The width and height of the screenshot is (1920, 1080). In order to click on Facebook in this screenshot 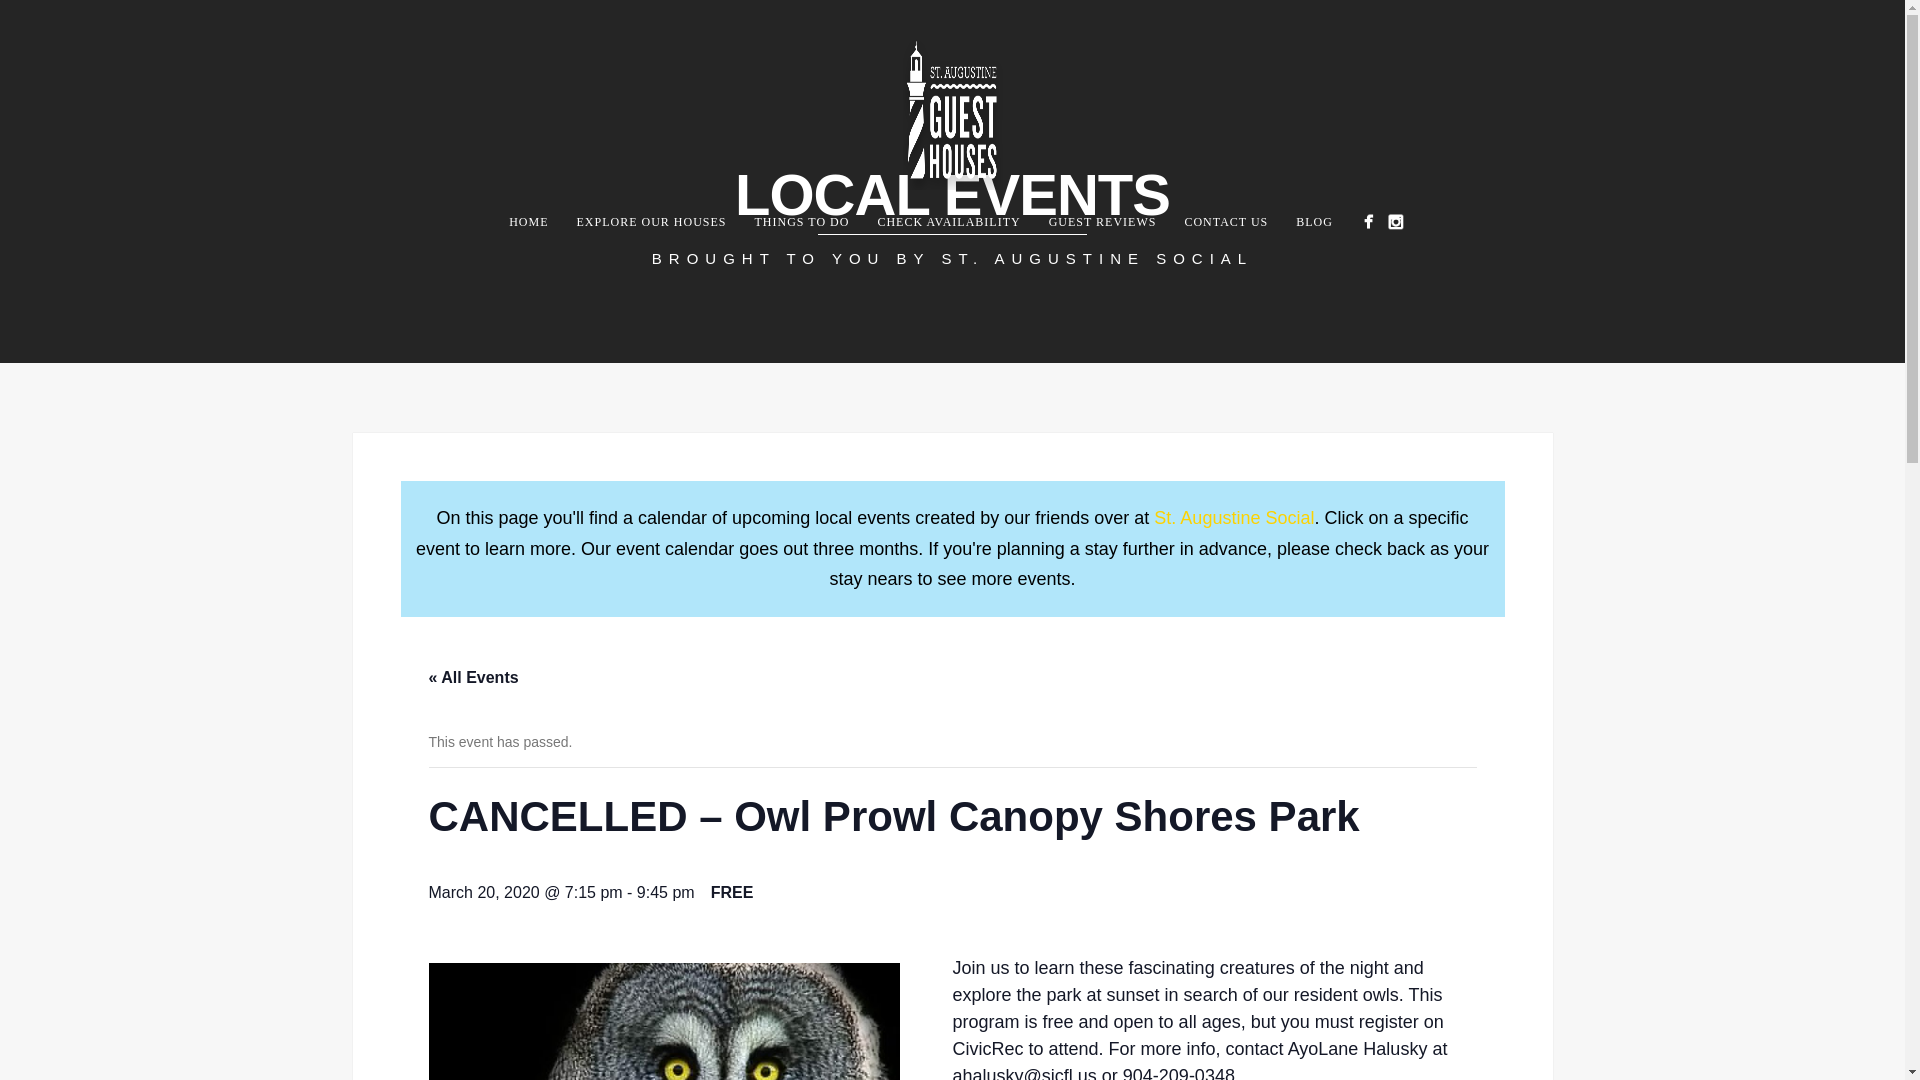, I will do `click(1368, 222)`.